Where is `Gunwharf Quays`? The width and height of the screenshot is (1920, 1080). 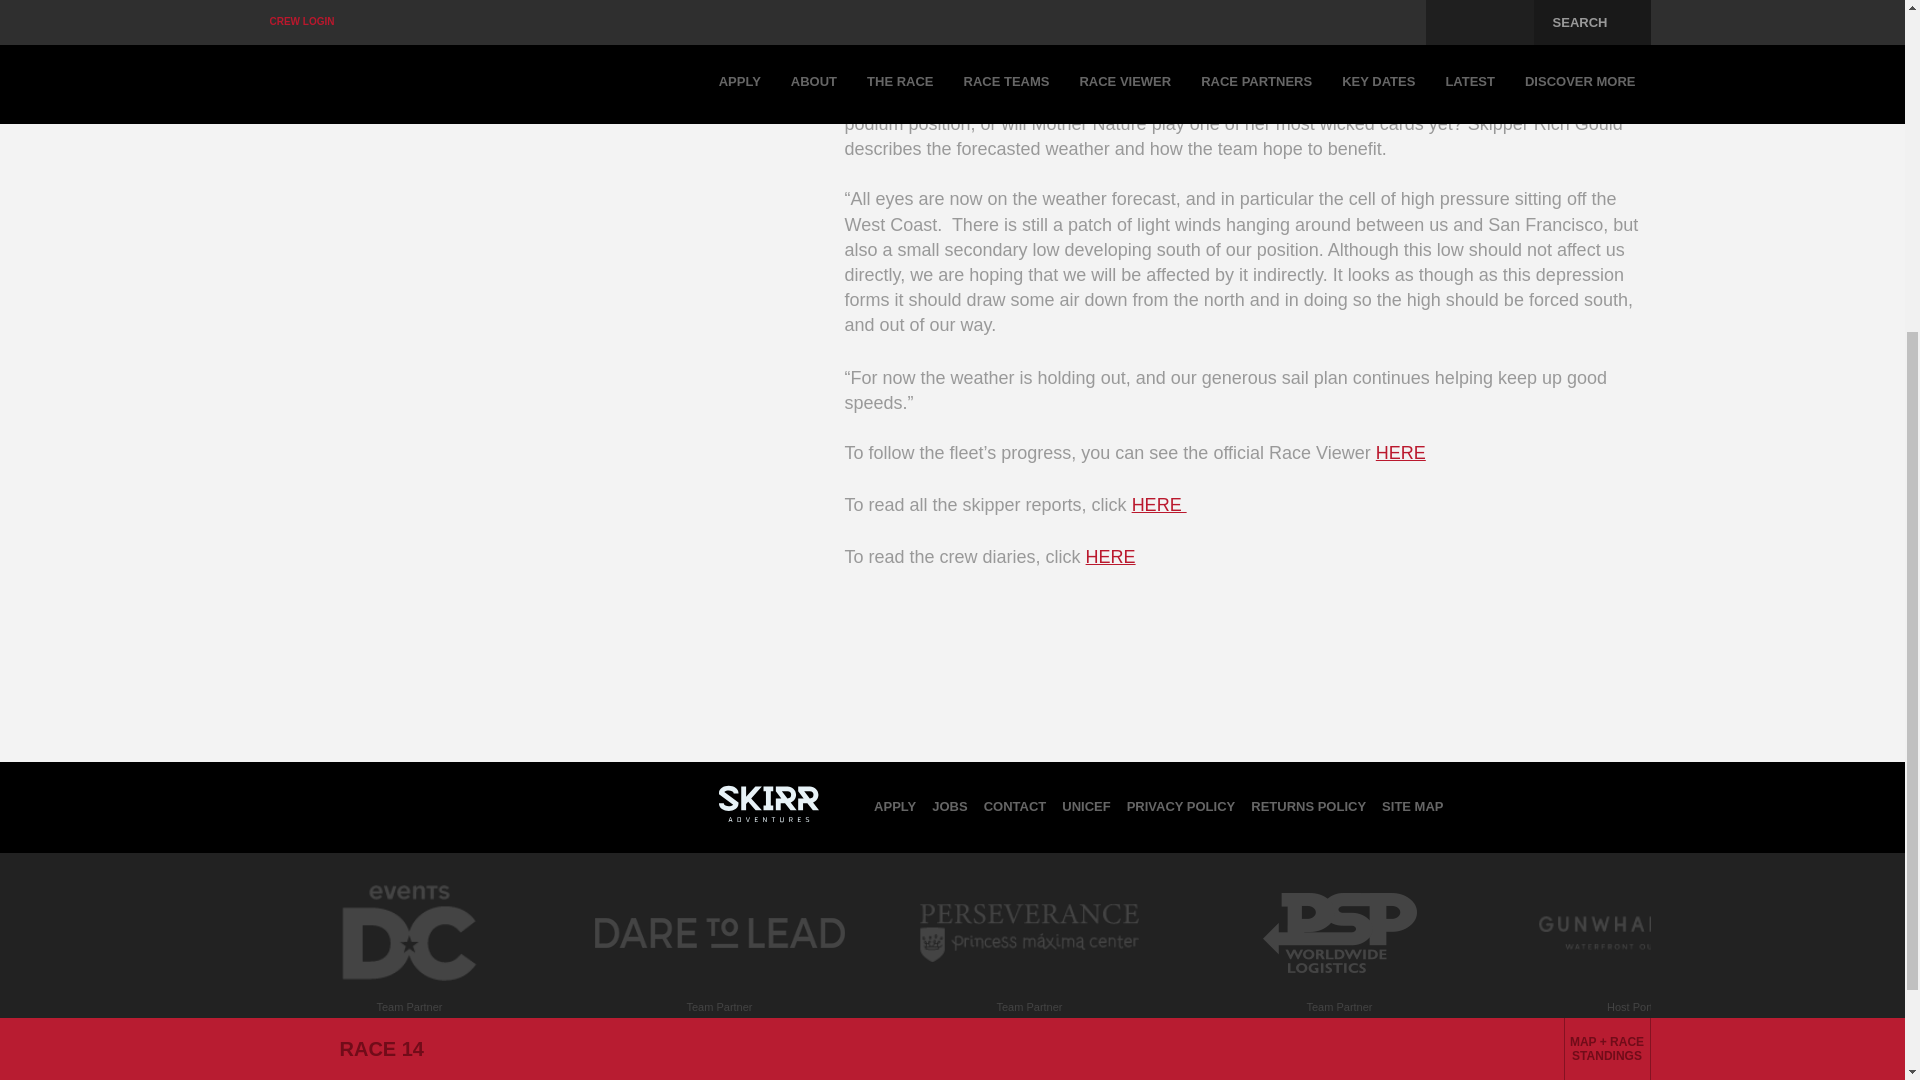
Gunwharf Quays is located at coordinates (1649, 991).